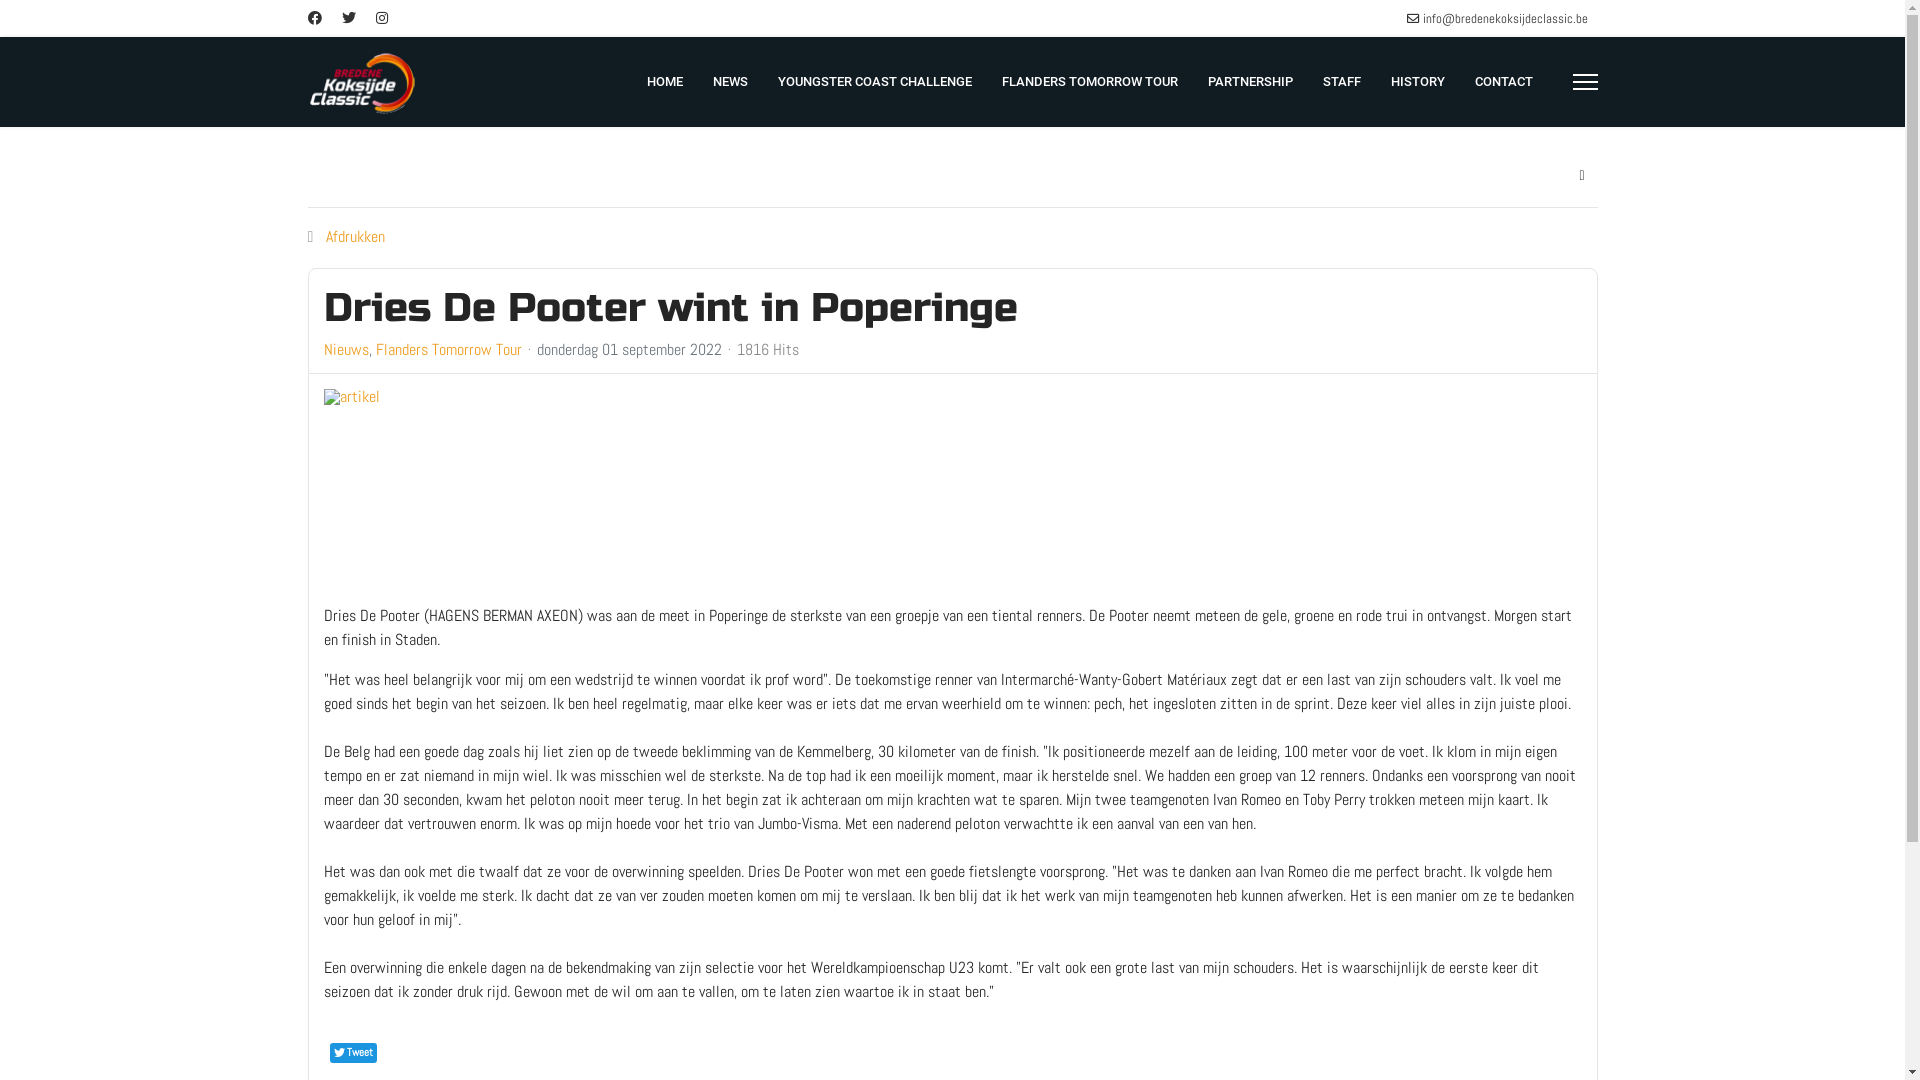 The image size is (1920, 1080). Describe the element at coordinates (354, 1053) in the screenshot. I see `Tweet` at that location.